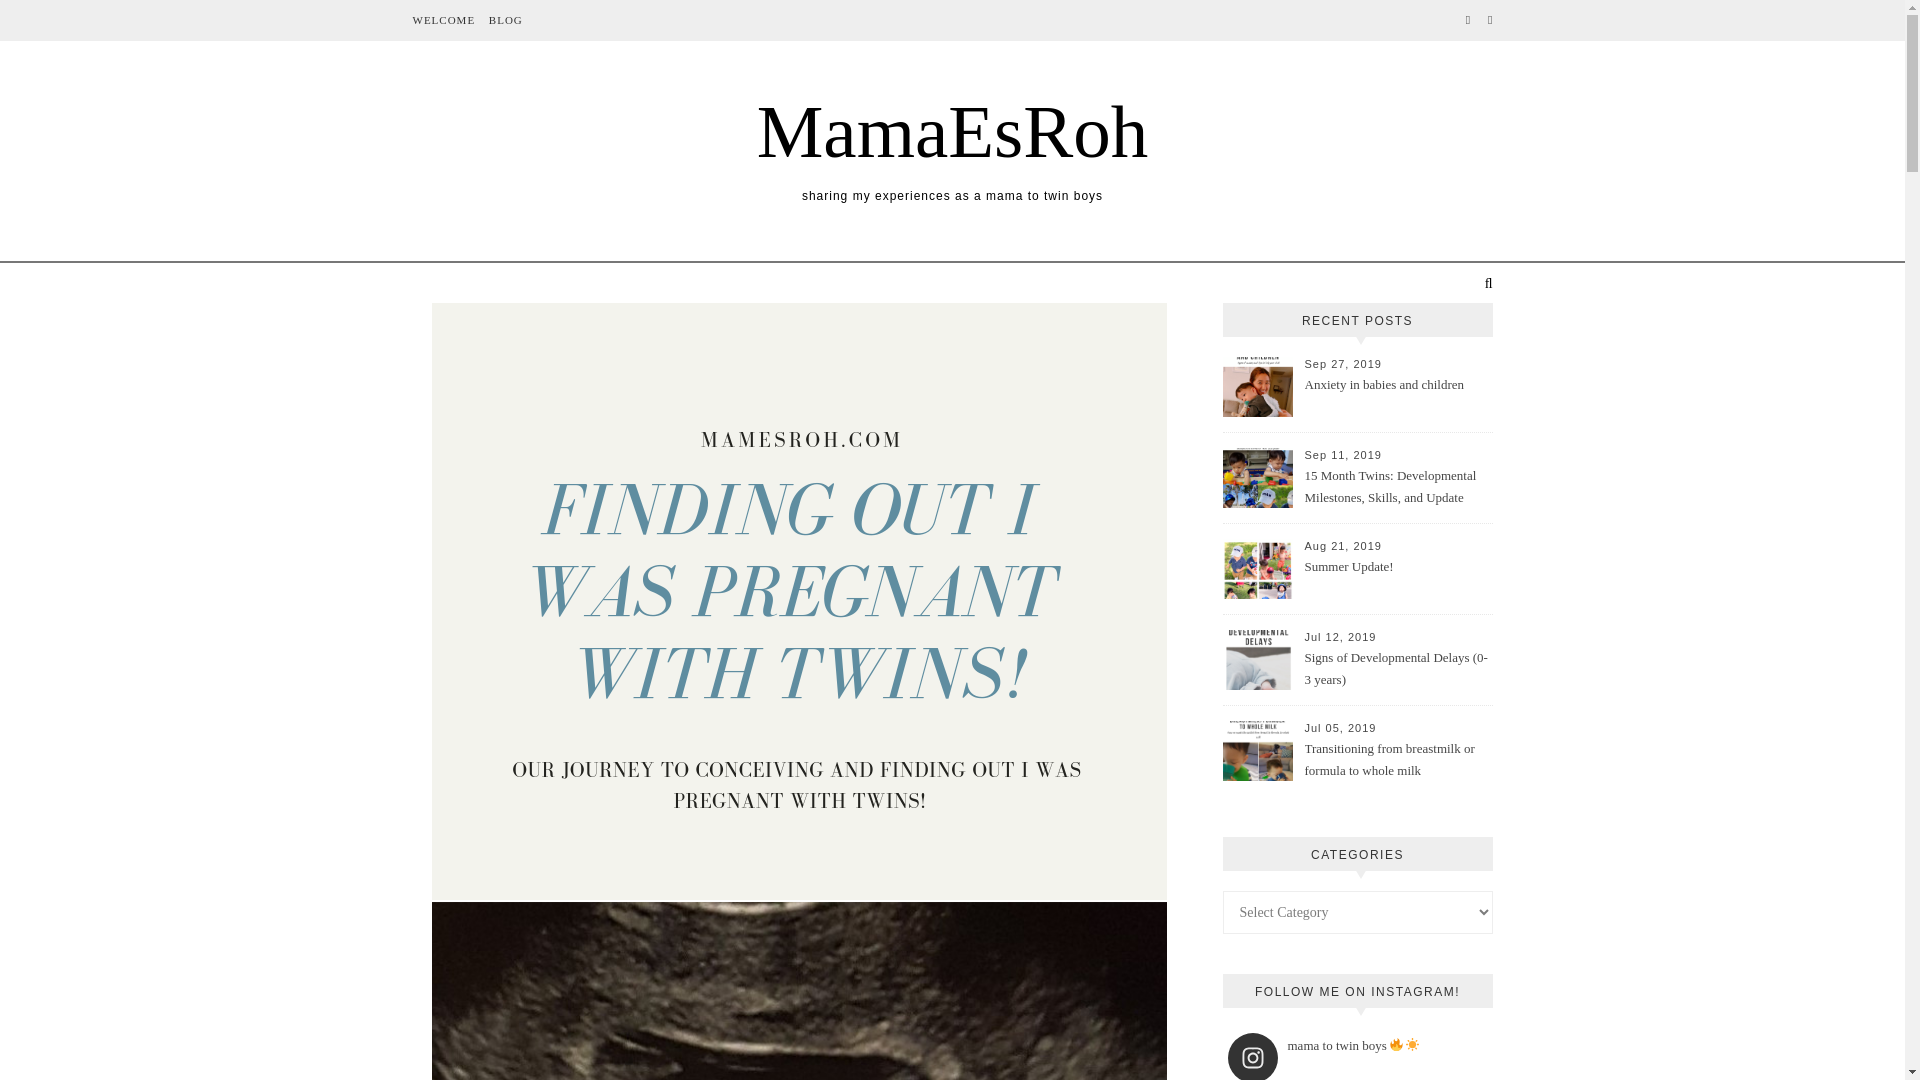  Describe the element at coordinates (952, 130) in the screenshot. I see `MamaEsRoh` at that location.